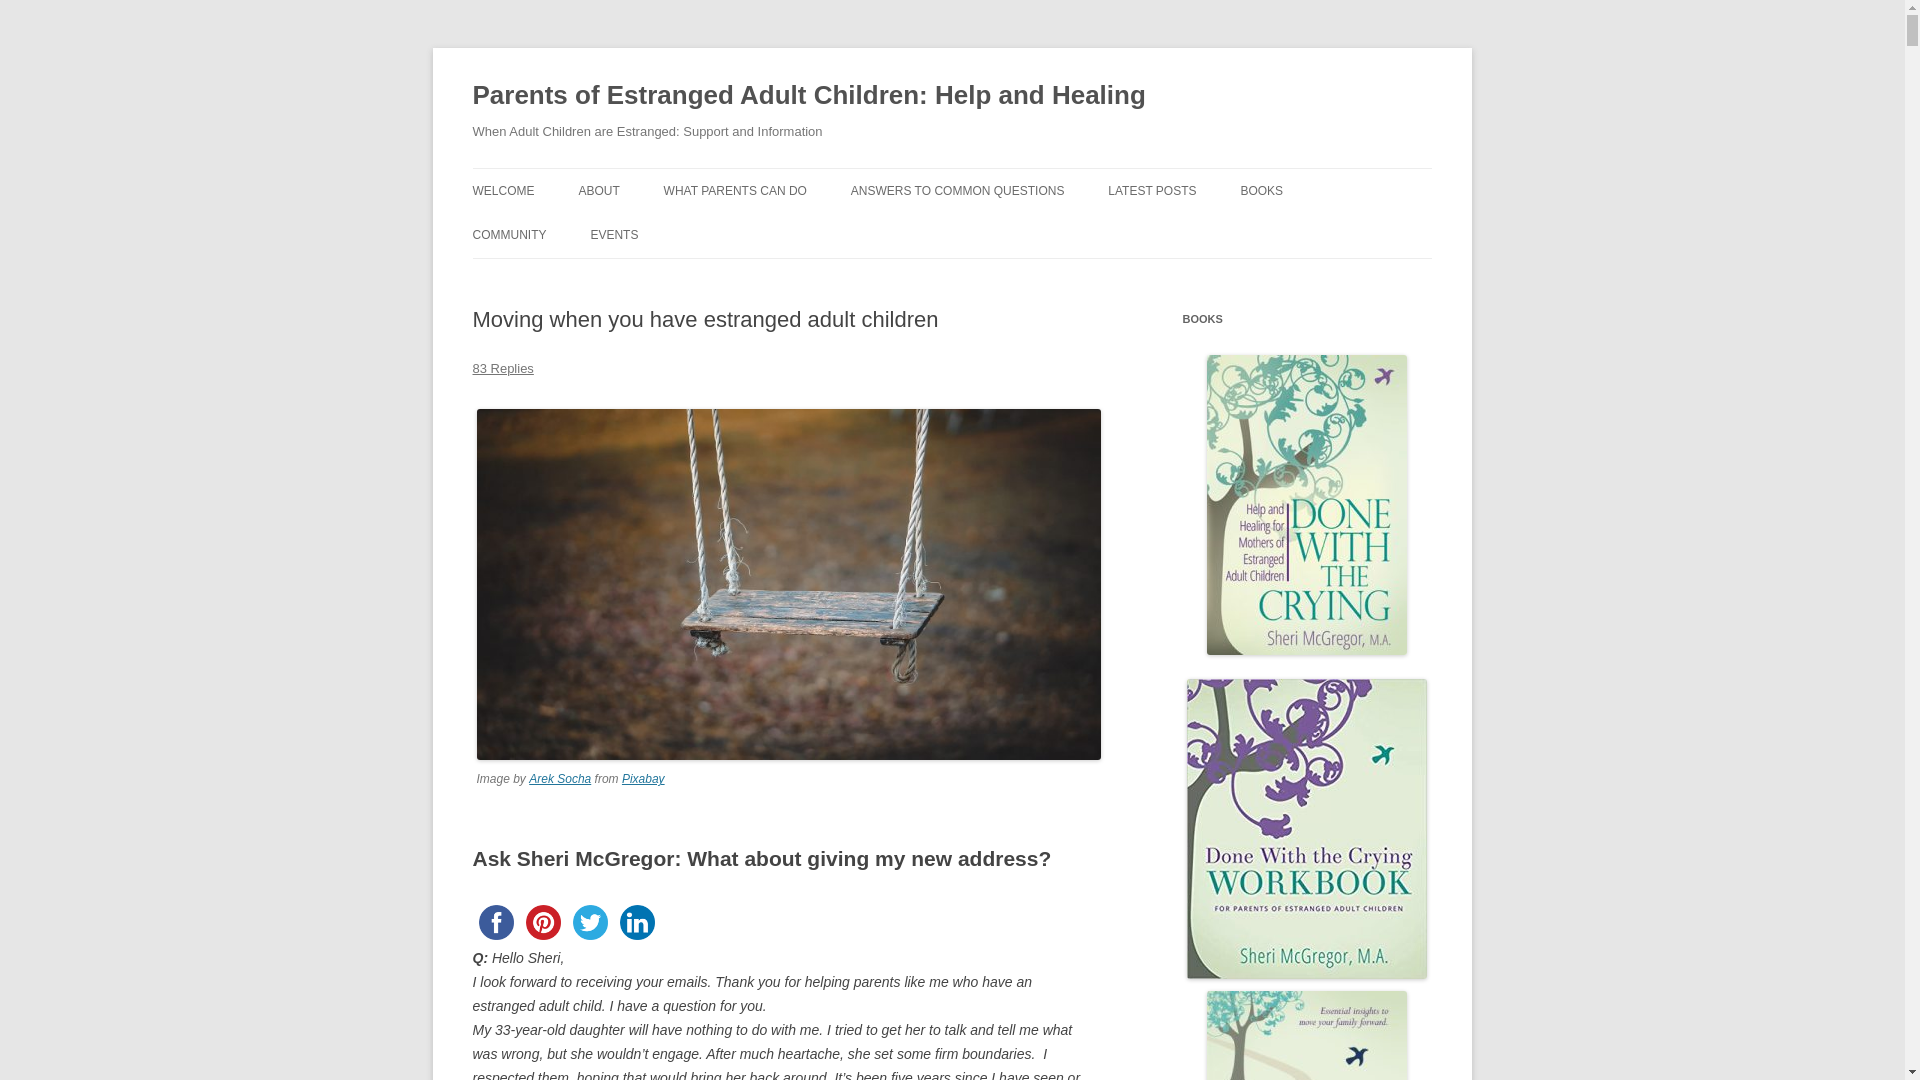 The height and width of the screenshot is (1080, 1920). What do you see at coordinates (502, 368) in the screenshot?
I see `83 Replies` at bounding box center [502, 368].